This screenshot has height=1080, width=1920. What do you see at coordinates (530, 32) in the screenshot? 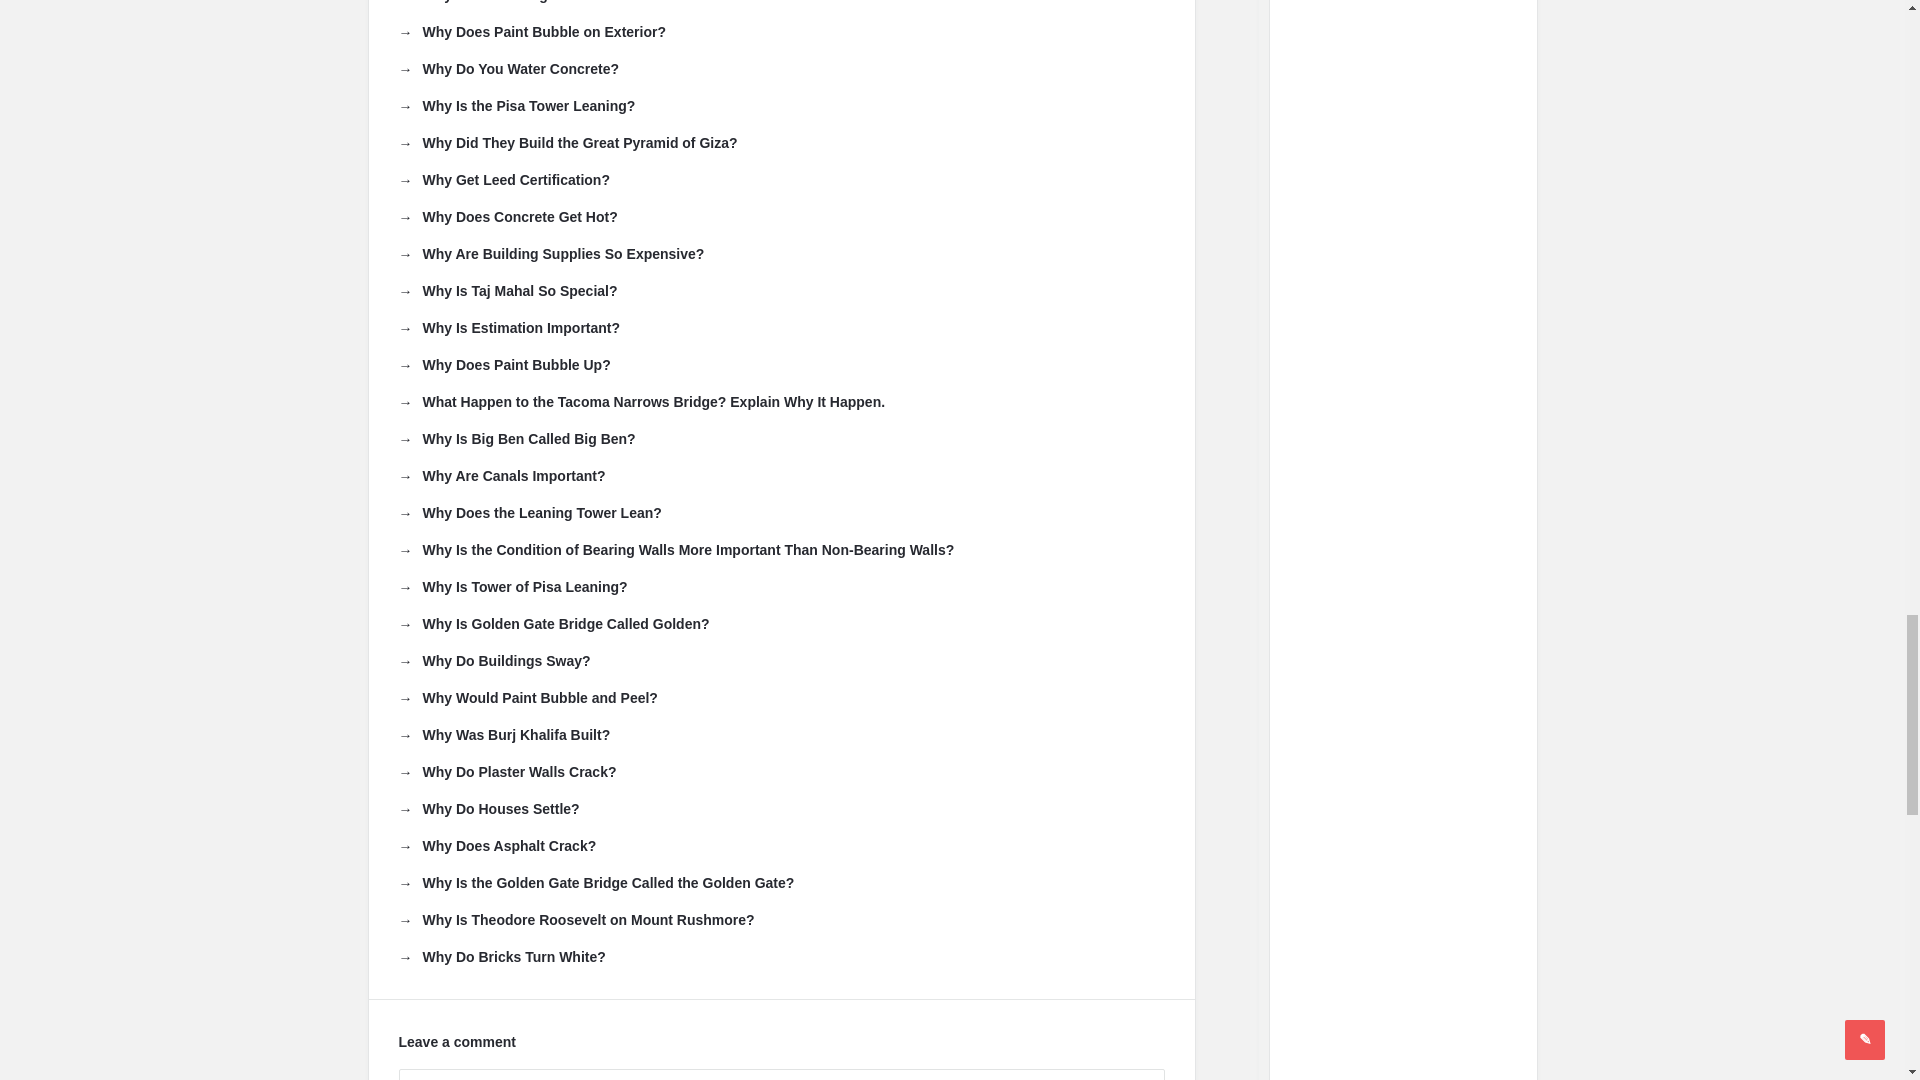
I see `Why Does Paint Bubble on Exterior?` at bounding box center [530, 32].